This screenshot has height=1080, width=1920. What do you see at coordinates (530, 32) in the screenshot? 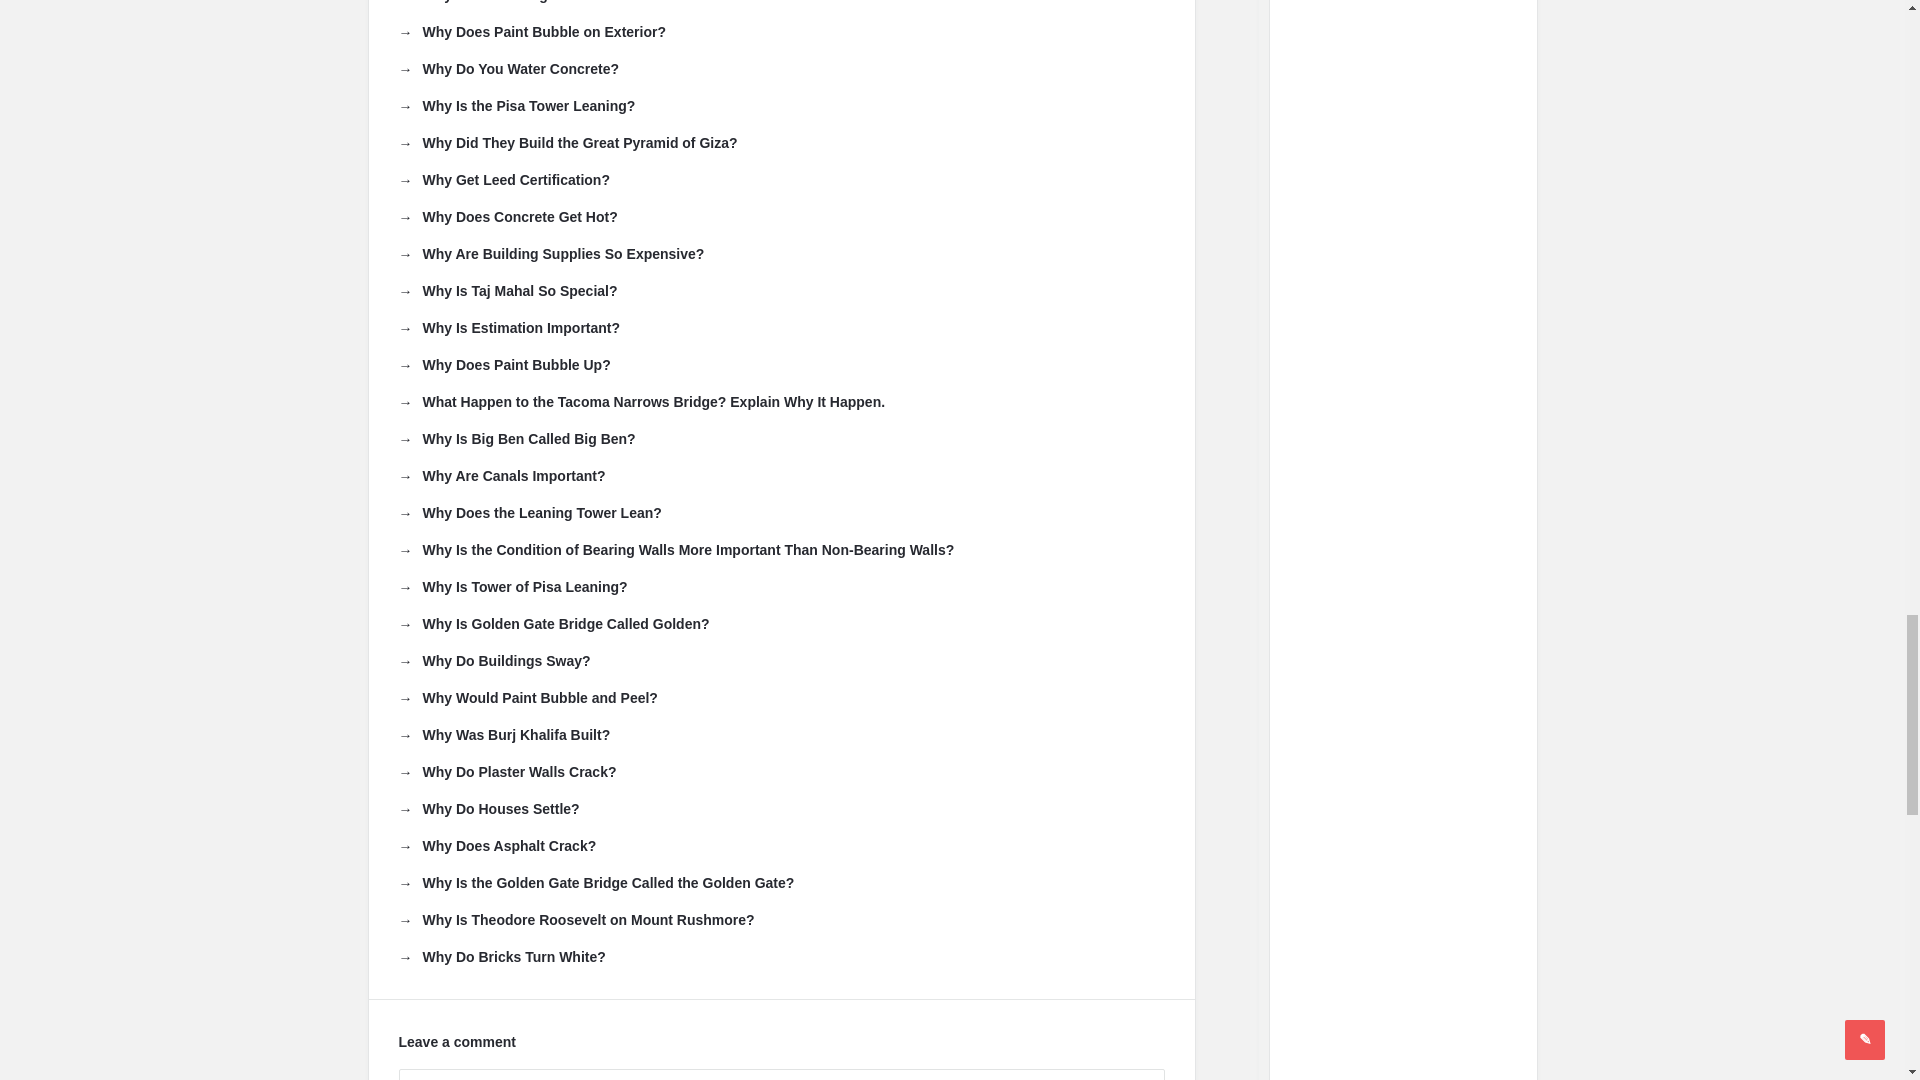
I see `Why Does Paint Bubble on Exterior?` at bounding box center [530, 32].